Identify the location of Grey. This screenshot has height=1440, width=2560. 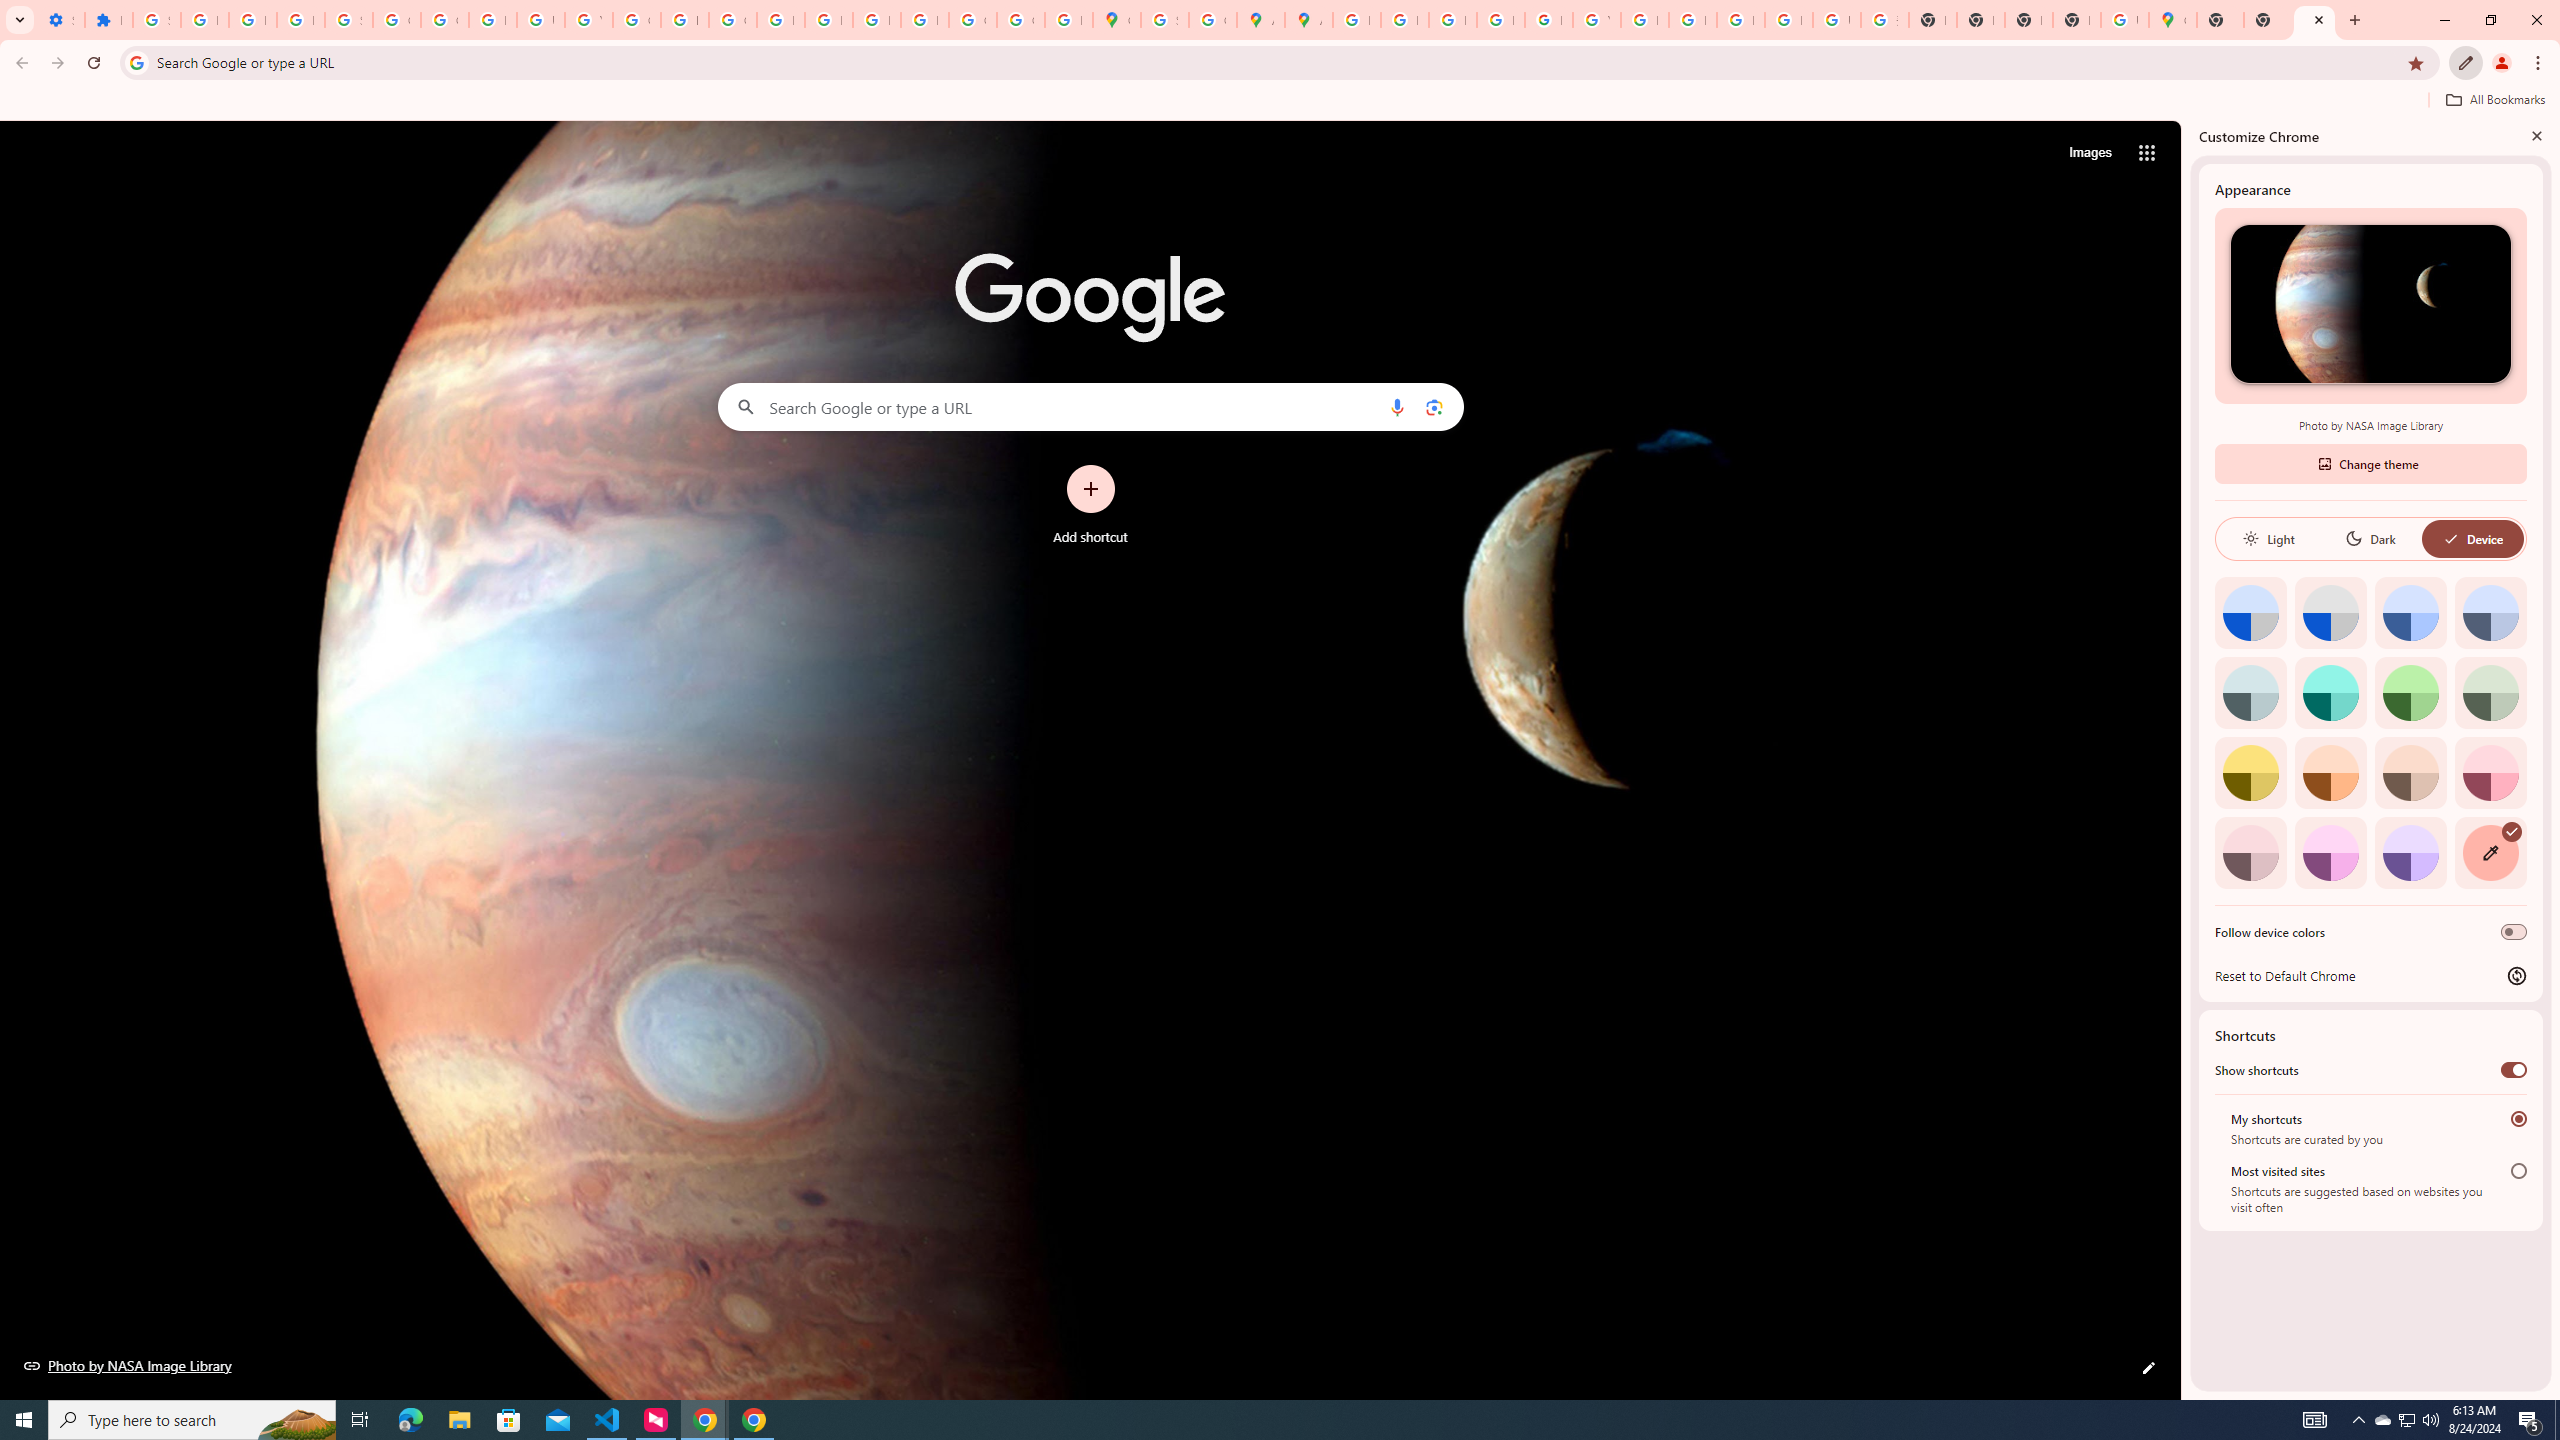
(2250, 692).